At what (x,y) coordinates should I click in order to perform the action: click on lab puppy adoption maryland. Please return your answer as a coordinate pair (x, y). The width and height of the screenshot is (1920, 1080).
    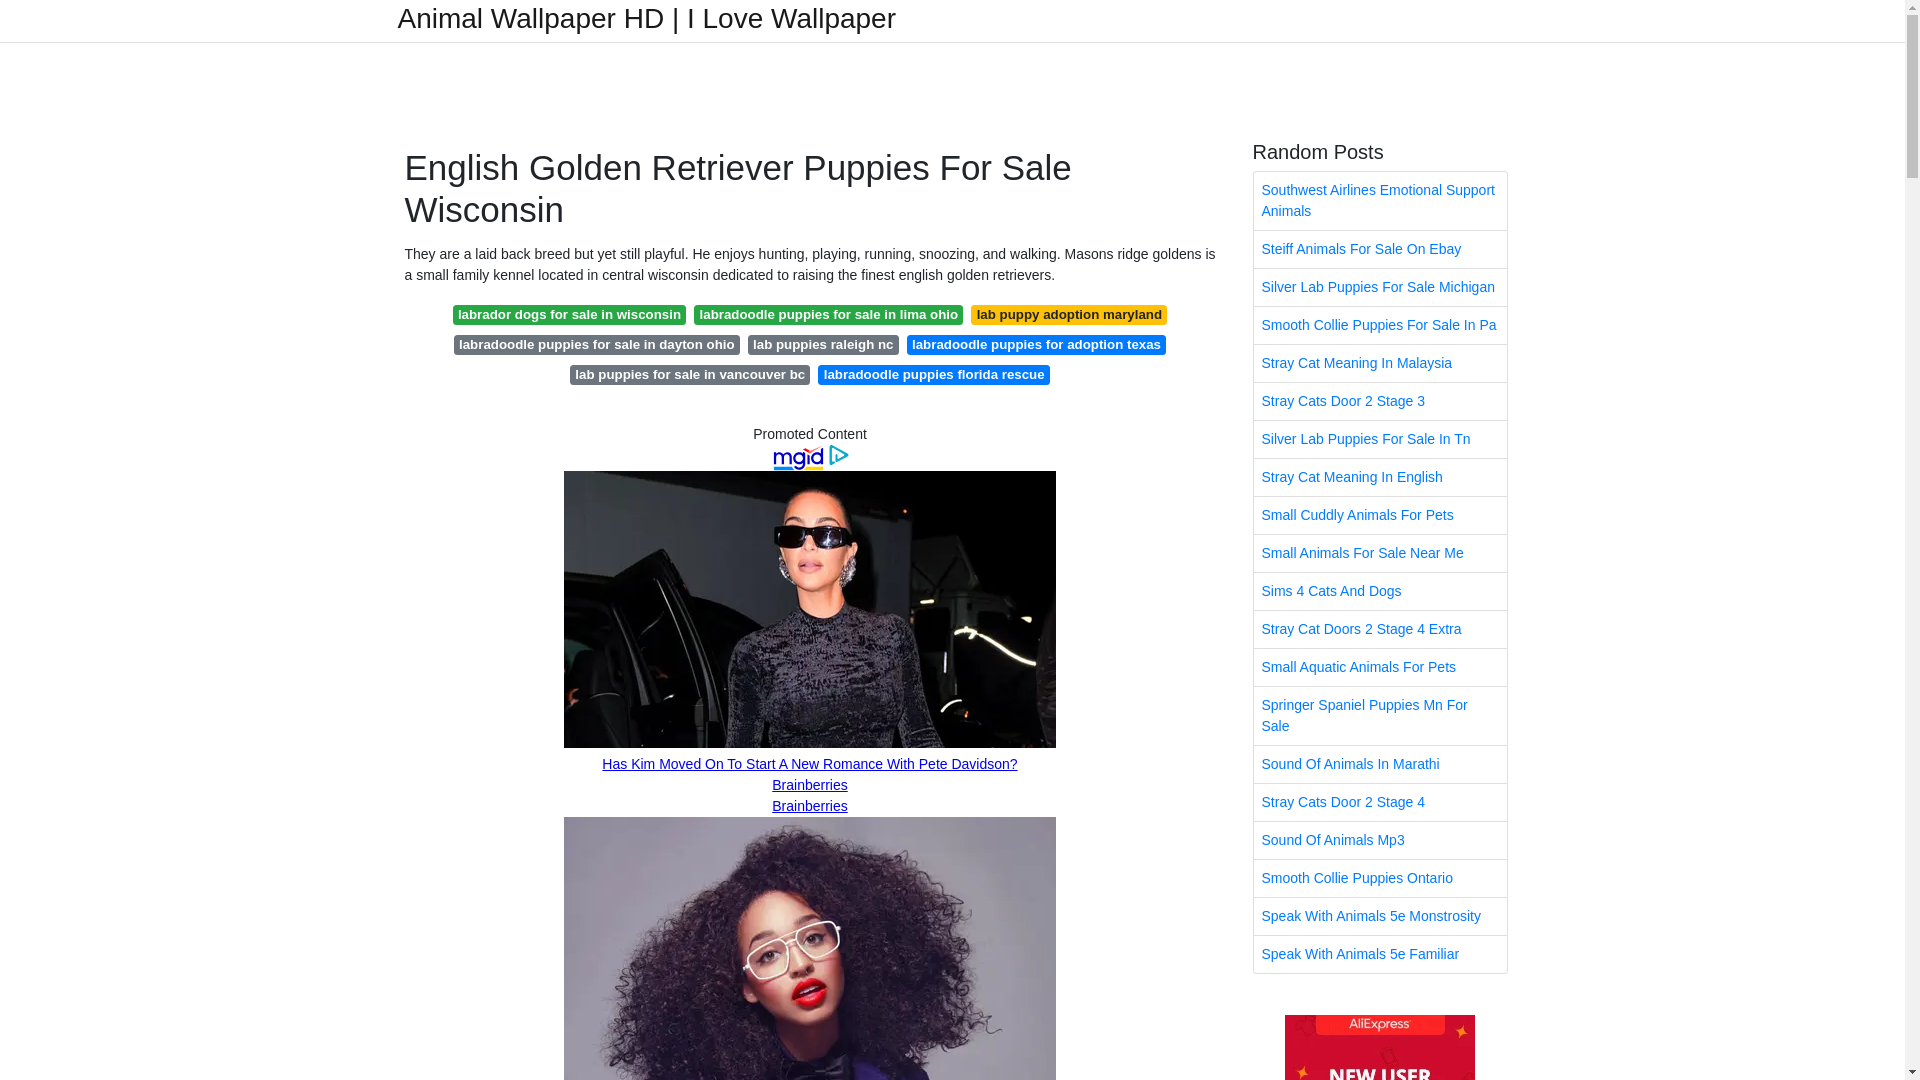
    Looking at the image, I should click on (1069, 314).